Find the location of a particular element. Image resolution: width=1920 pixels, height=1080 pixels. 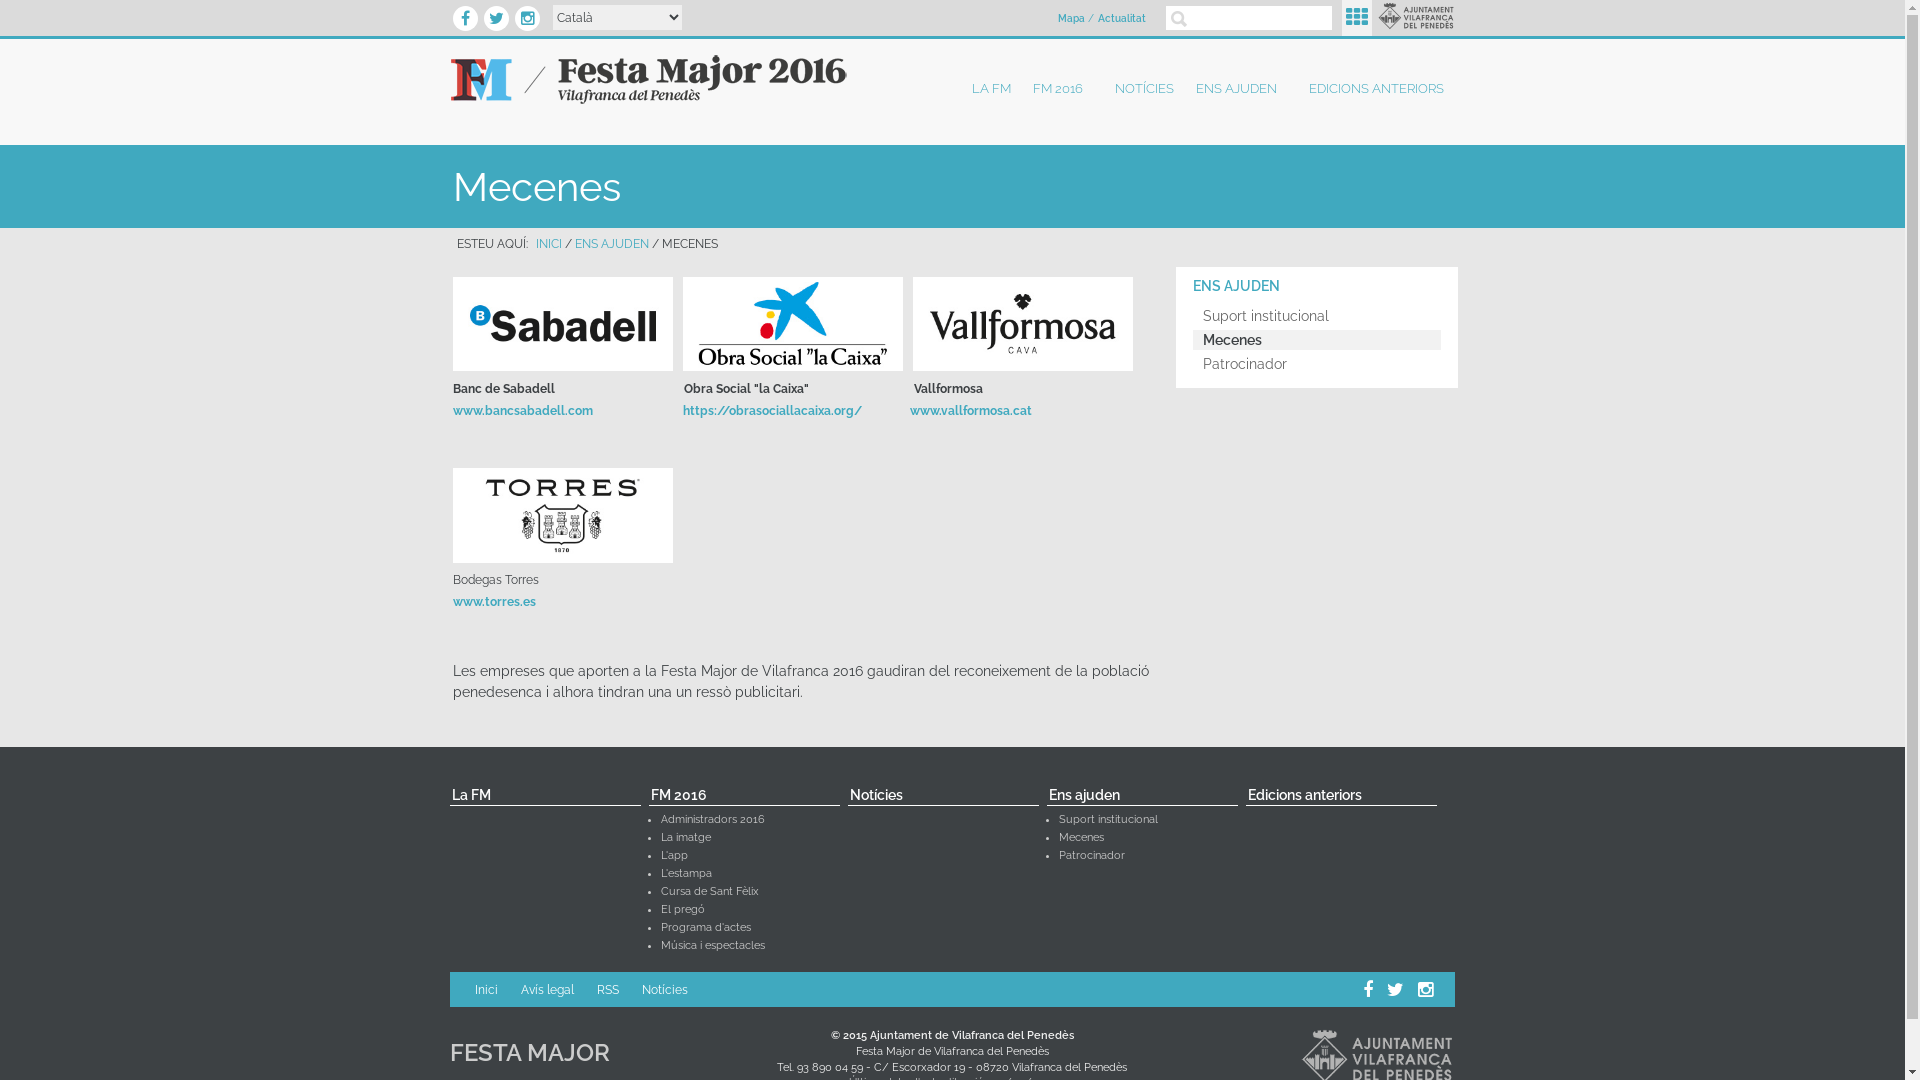

EDICIONS ANTERIORS is located at coordinates (1376, 88).